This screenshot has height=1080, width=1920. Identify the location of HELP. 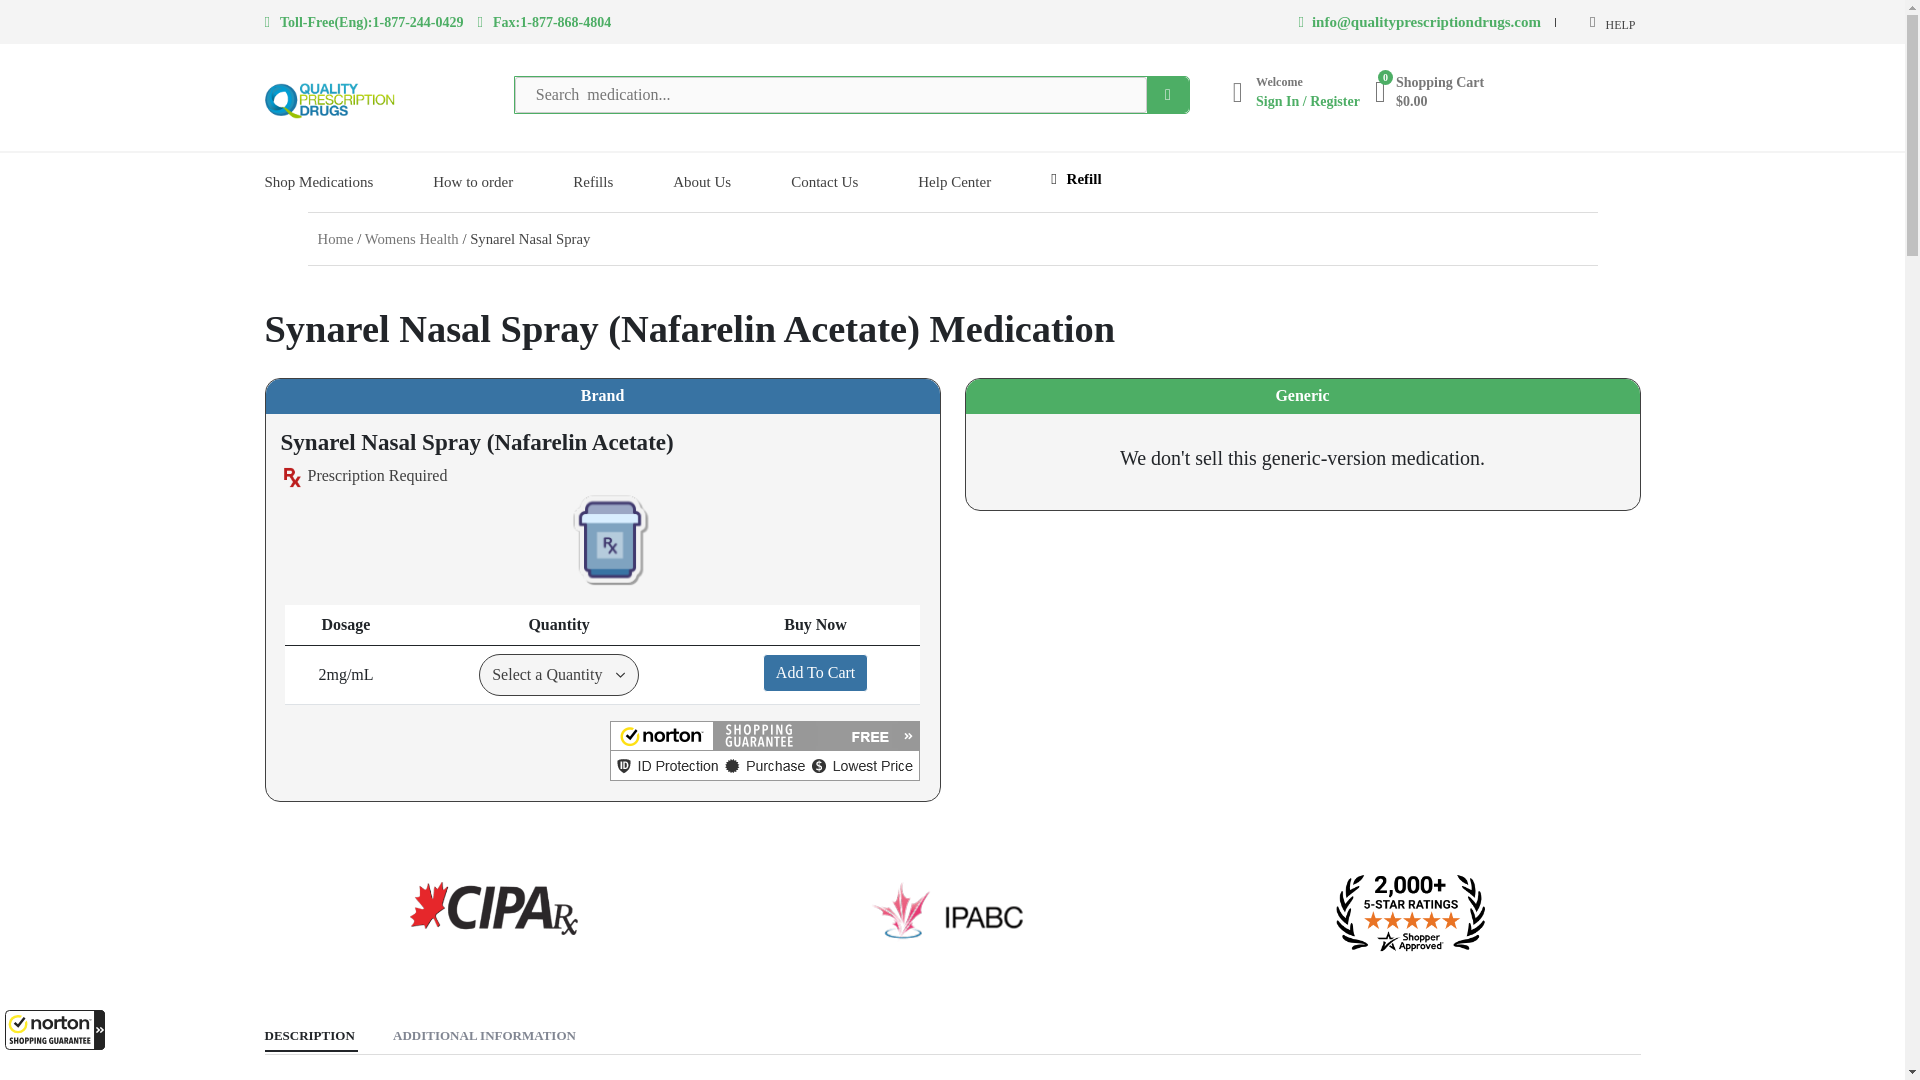
(1612, 23).